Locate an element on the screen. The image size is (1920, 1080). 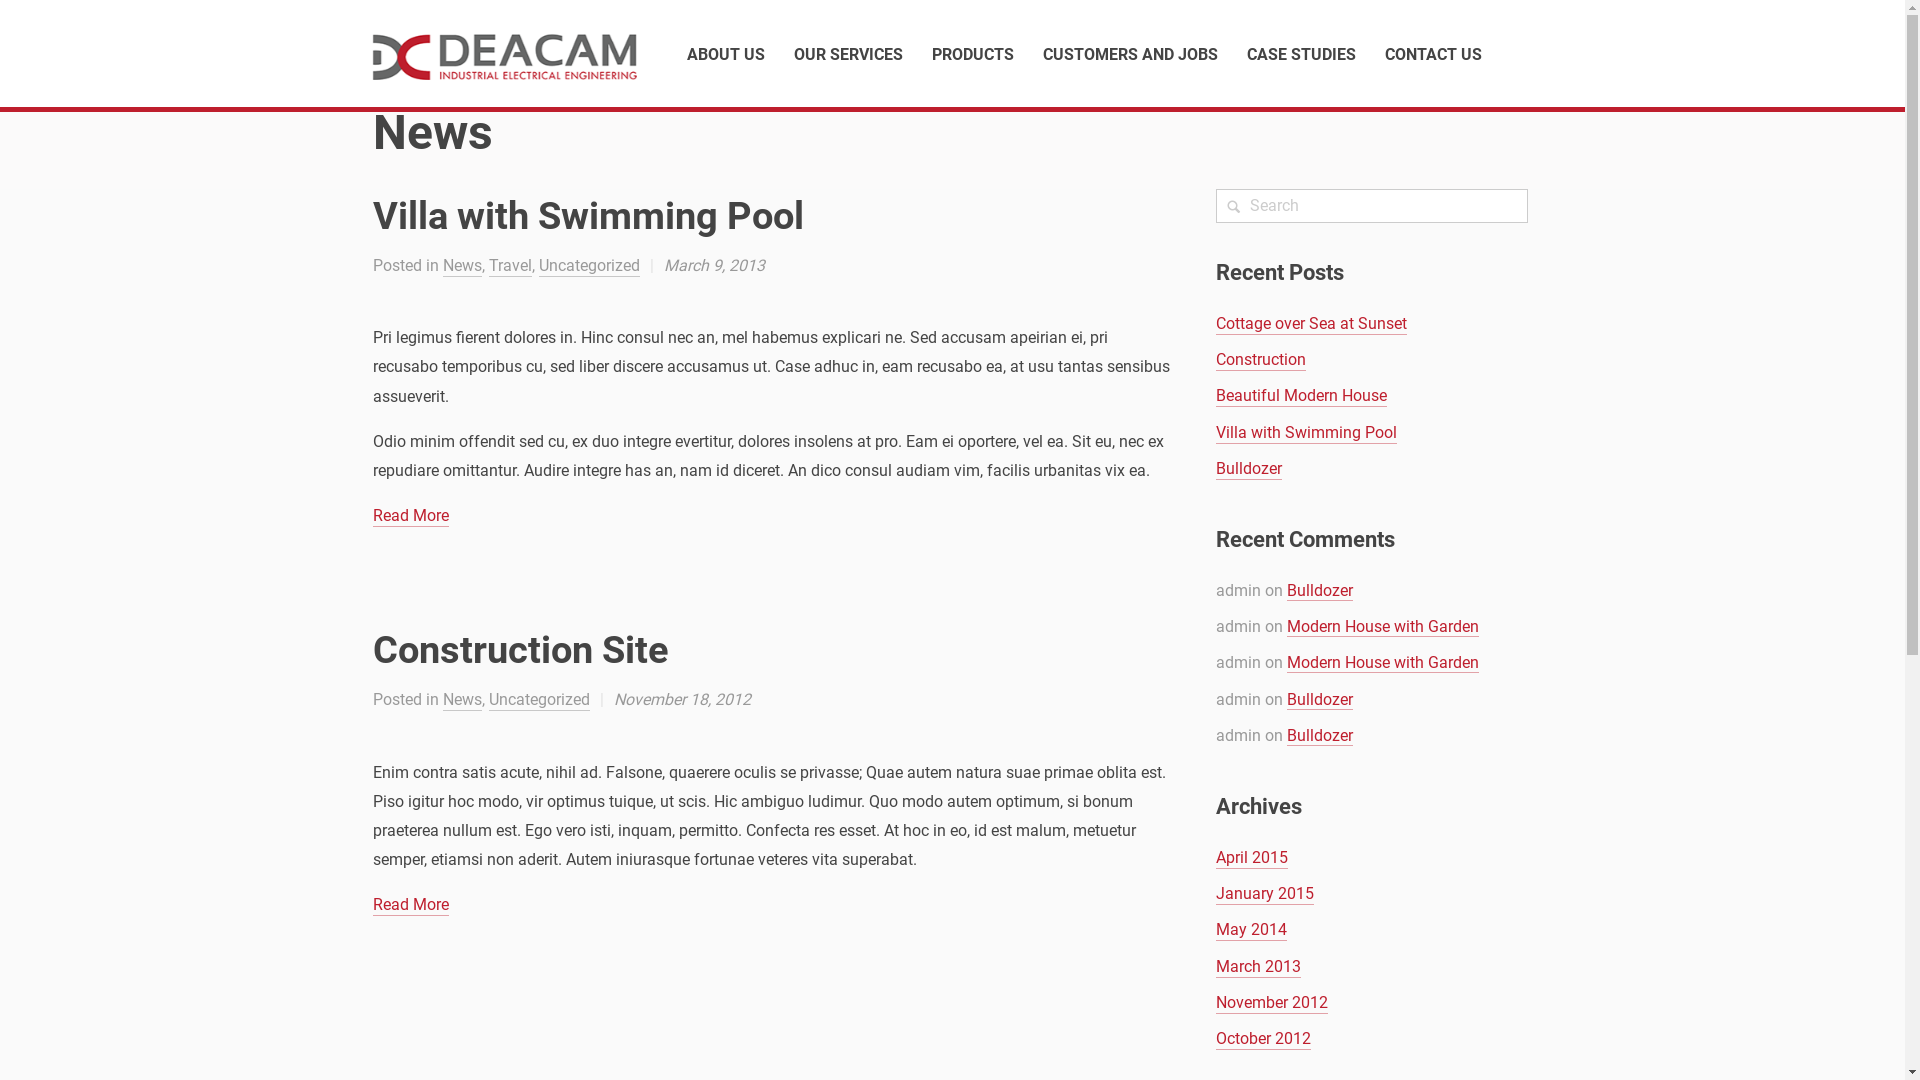
Uncategorized is located at coordinates (588, 266).